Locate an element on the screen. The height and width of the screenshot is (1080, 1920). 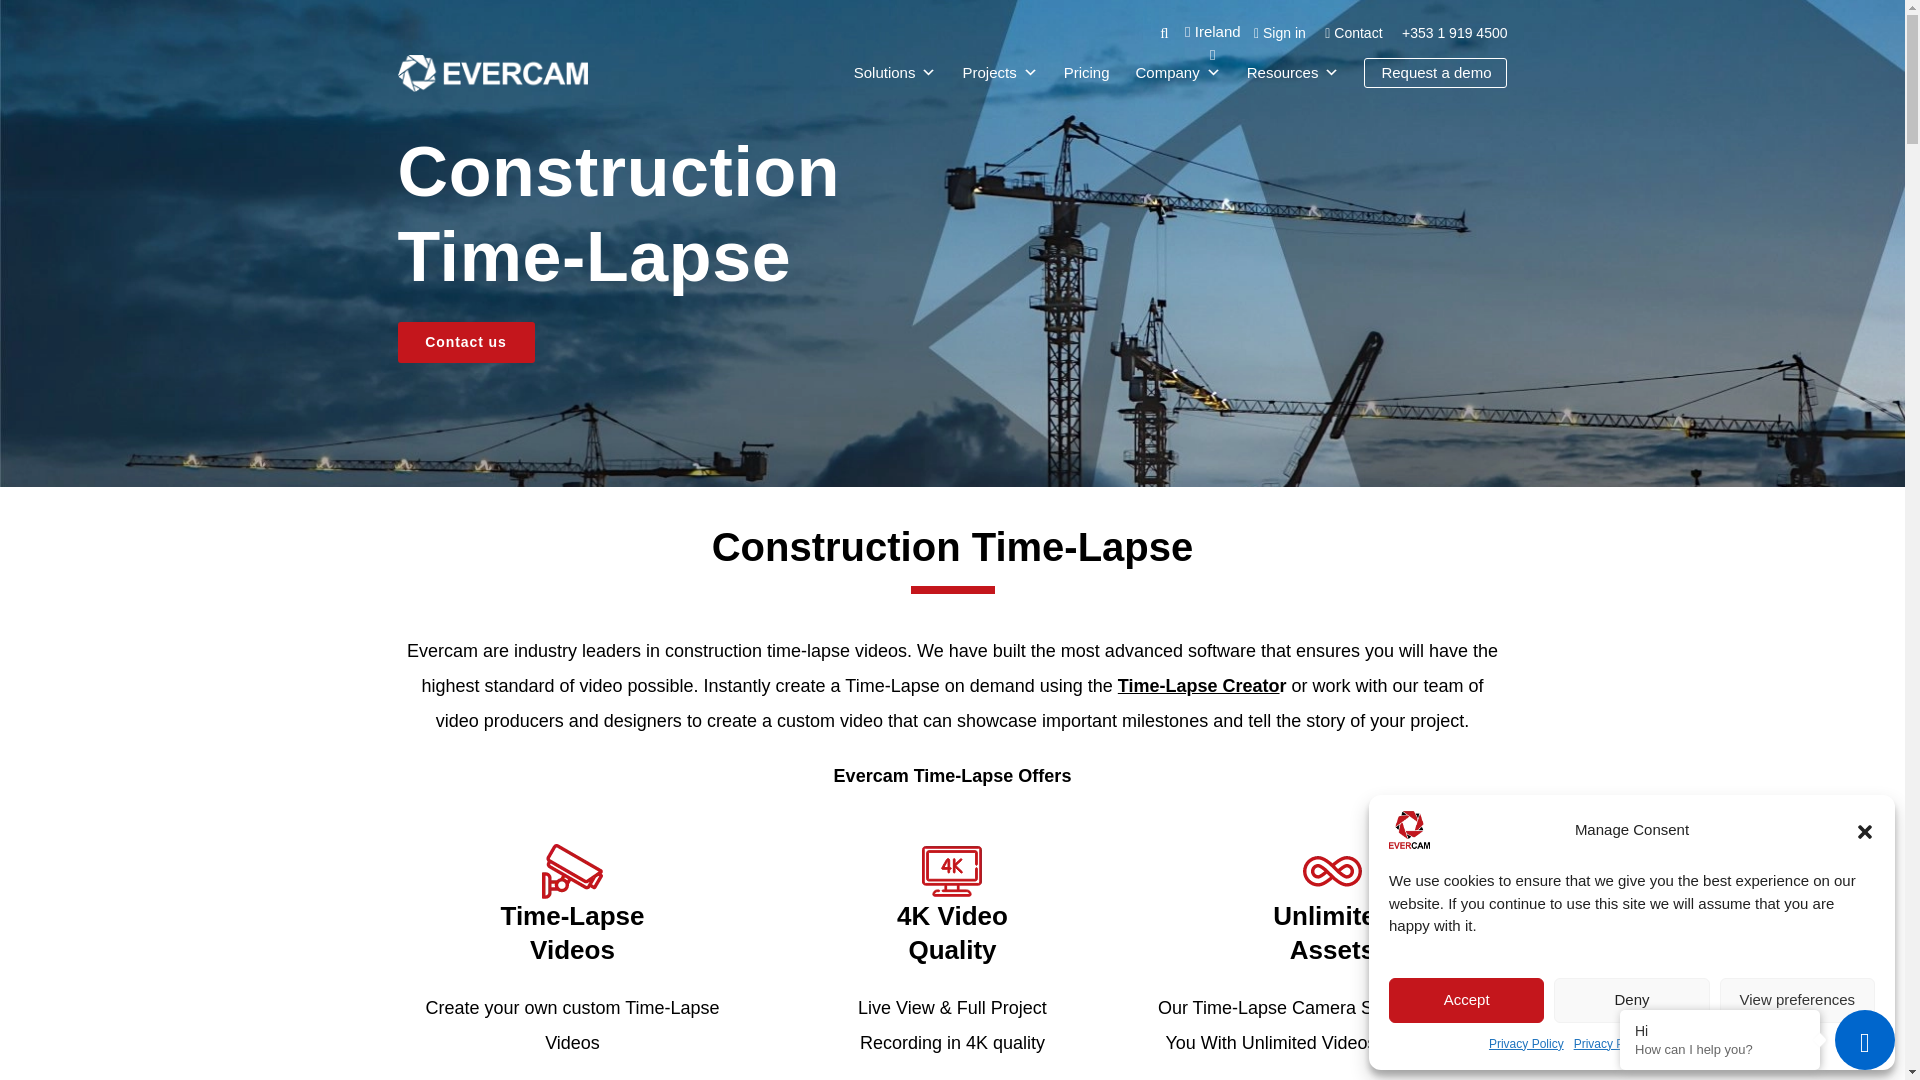
Evercam Trust Center is located at coordinates (1716, 1044).